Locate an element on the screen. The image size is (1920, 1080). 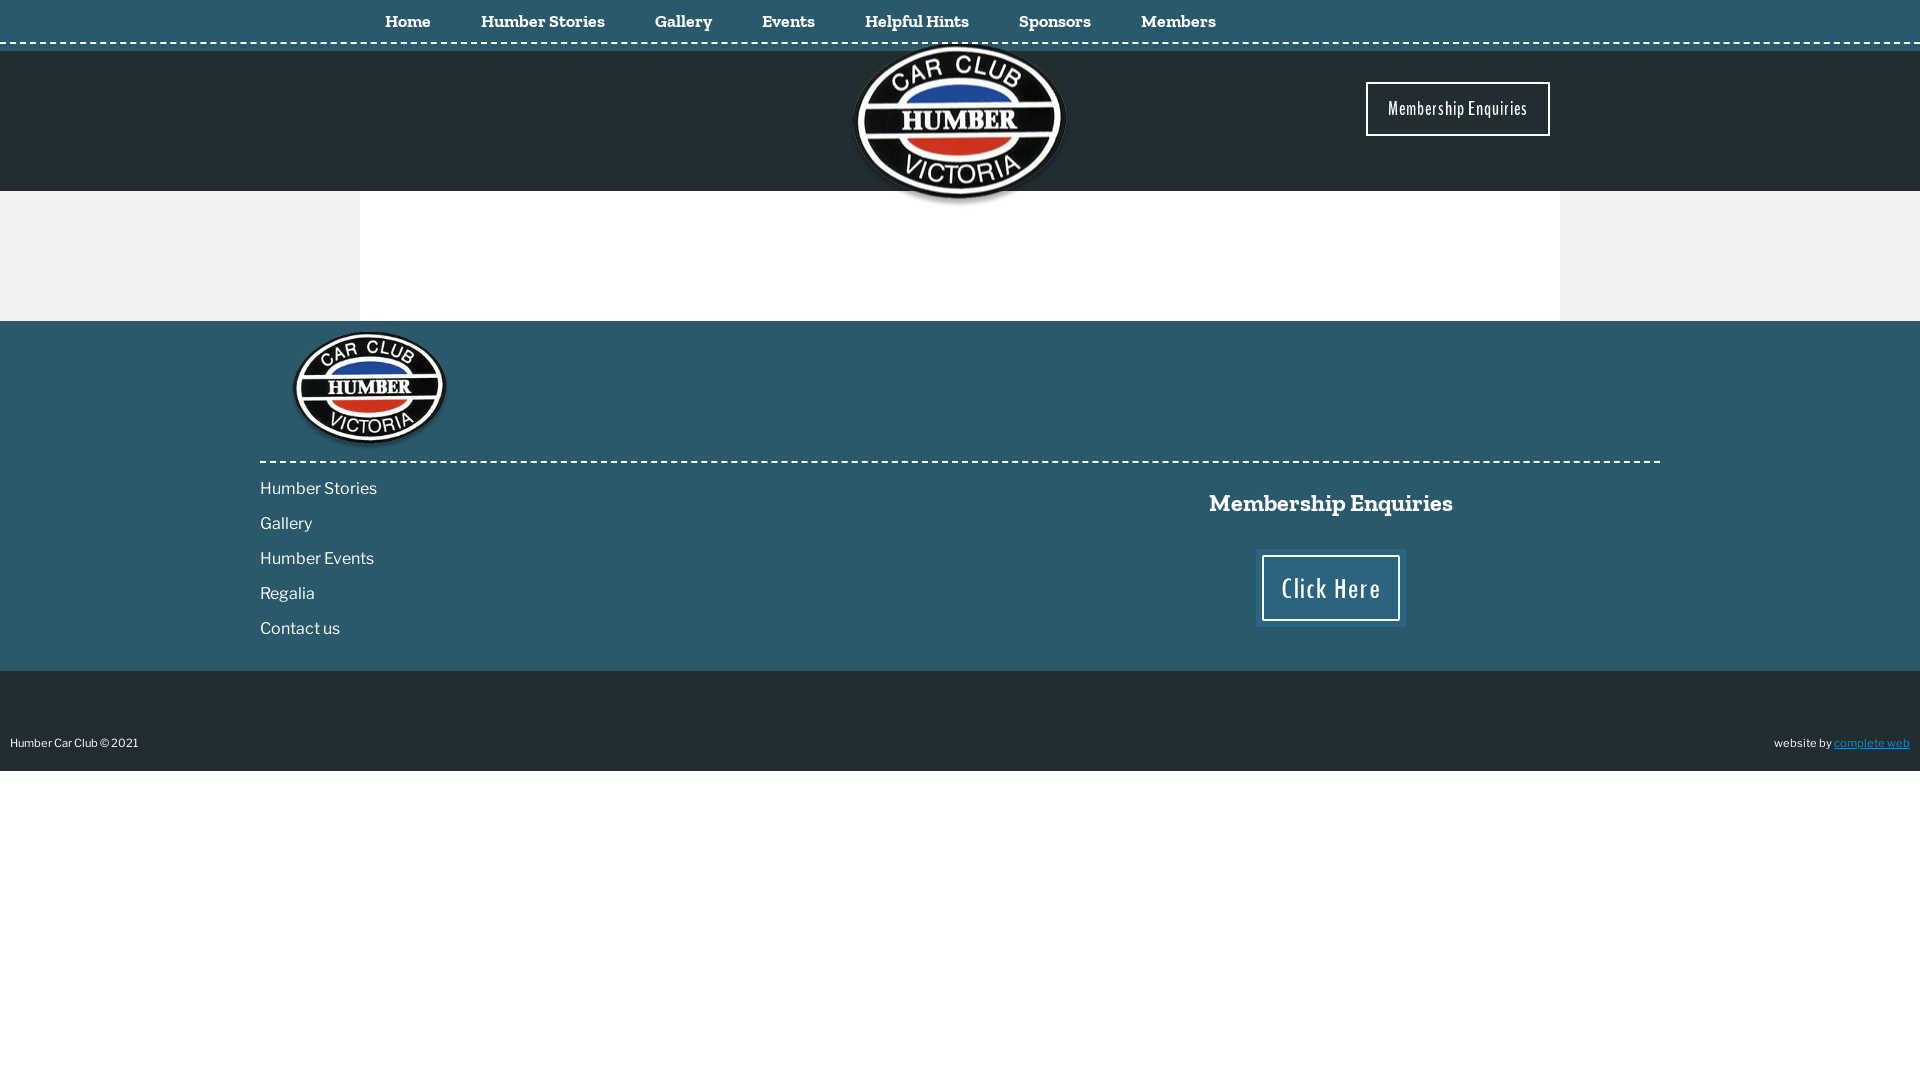
Regalia is located at coordinates (288, 594).